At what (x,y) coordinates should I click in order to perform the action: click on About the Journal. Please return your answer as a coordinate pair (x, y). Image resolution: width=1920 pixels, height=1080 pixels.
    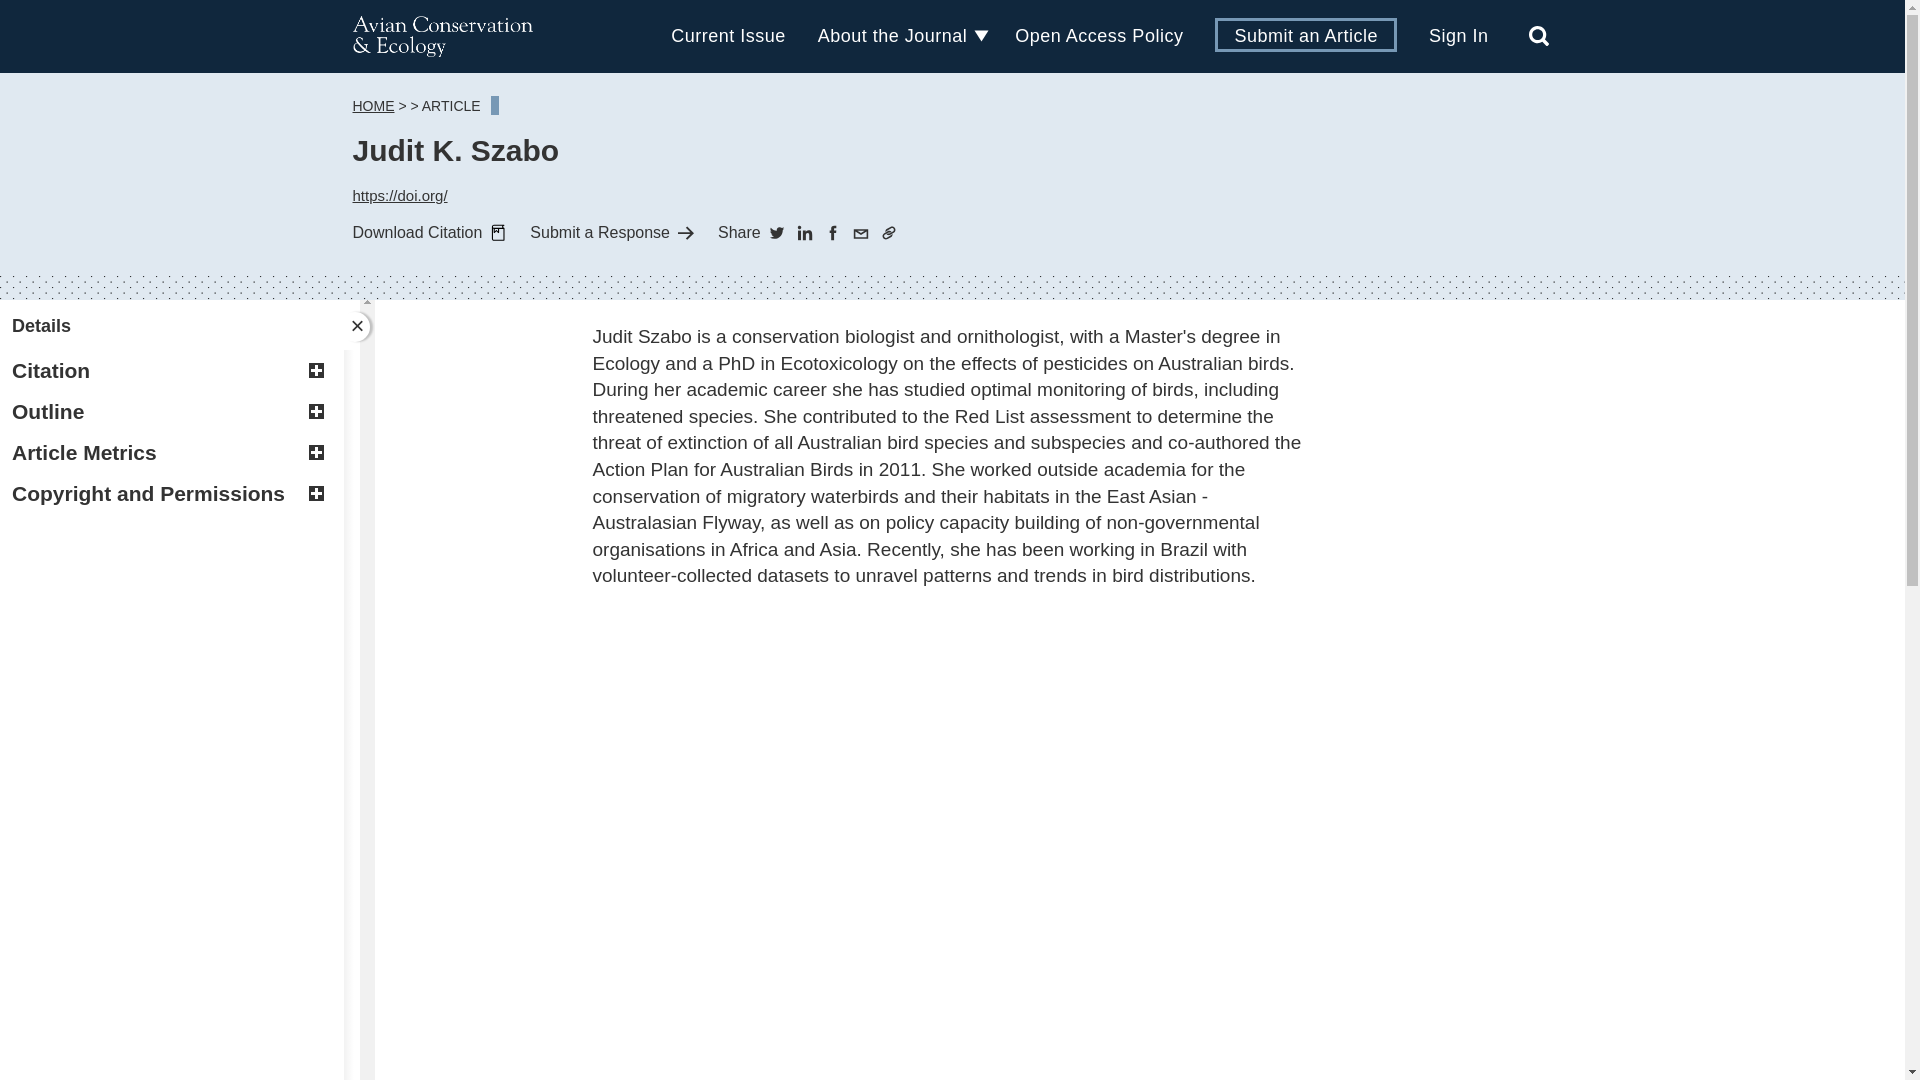
    Looking at the image, I should click on (892, 36).